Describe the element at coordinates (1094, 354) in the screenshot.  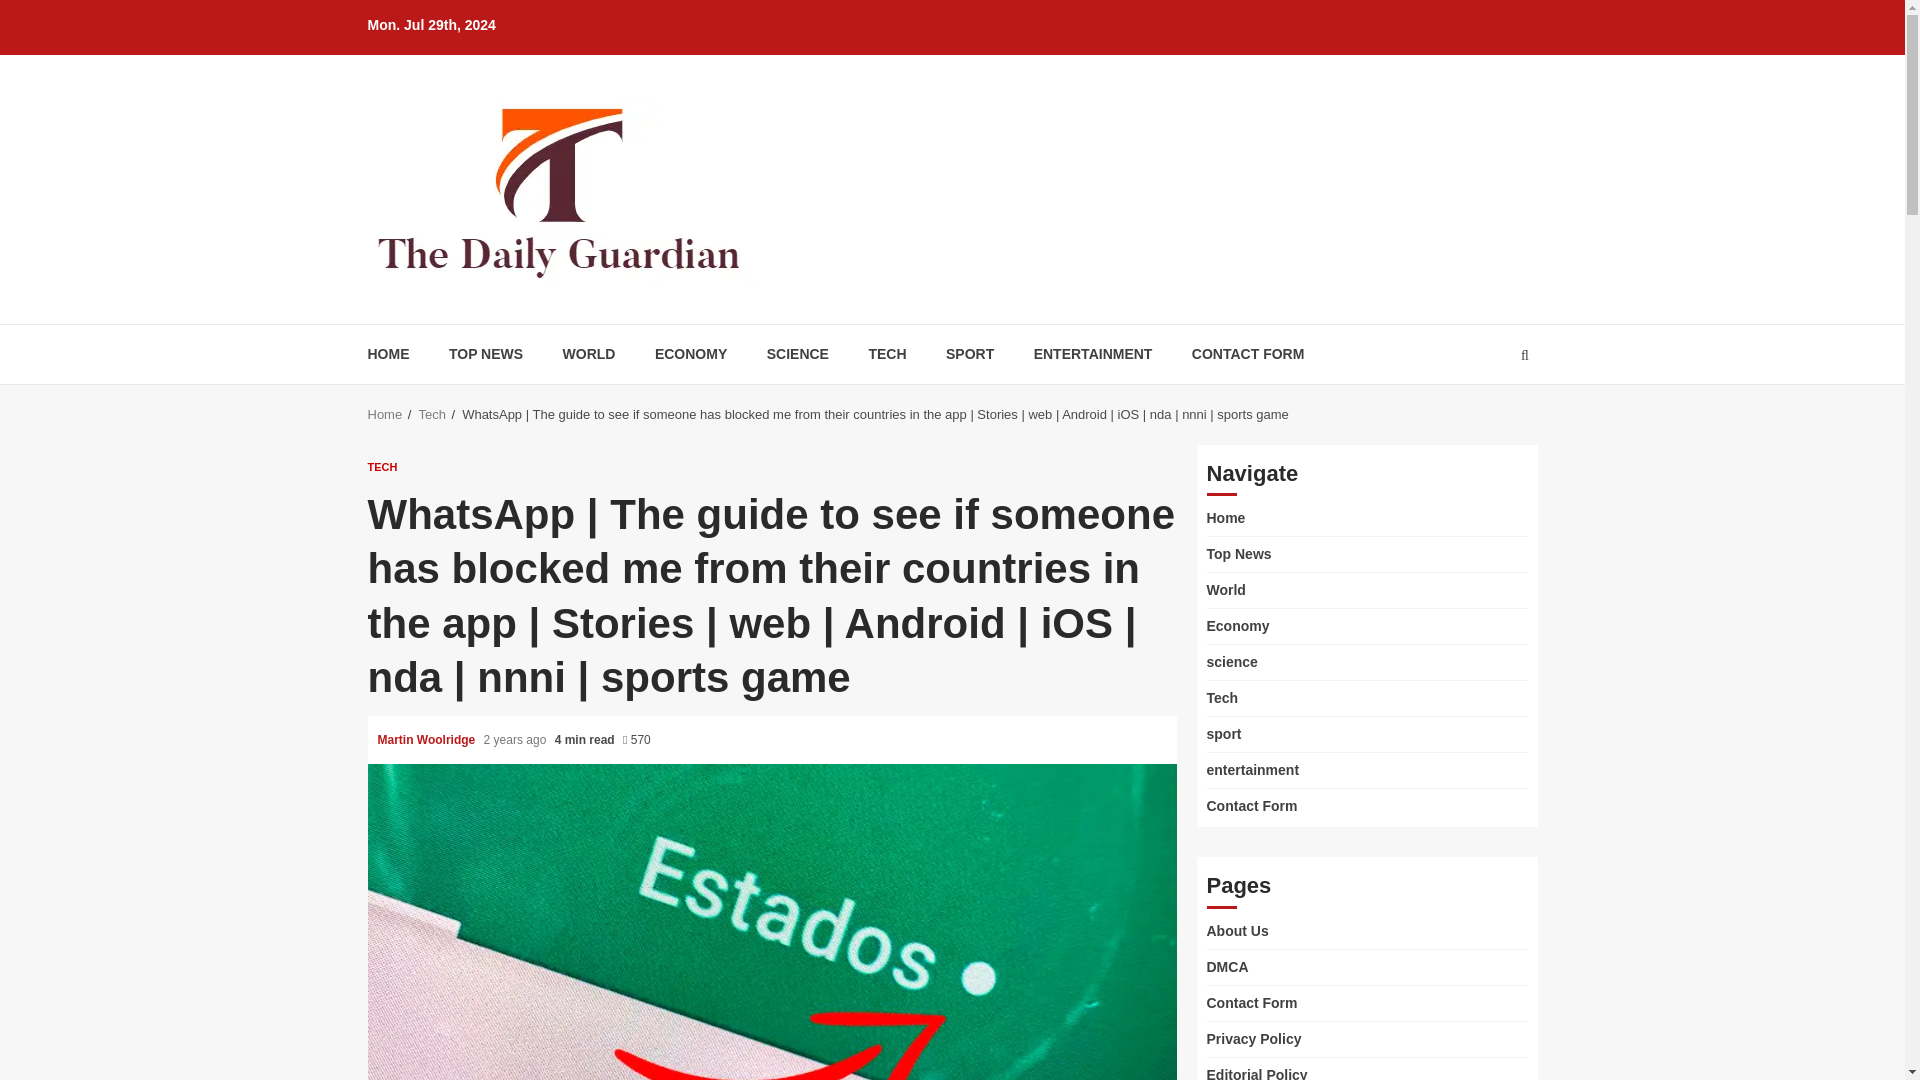
I see `ENTERTAINMENT` at that location.